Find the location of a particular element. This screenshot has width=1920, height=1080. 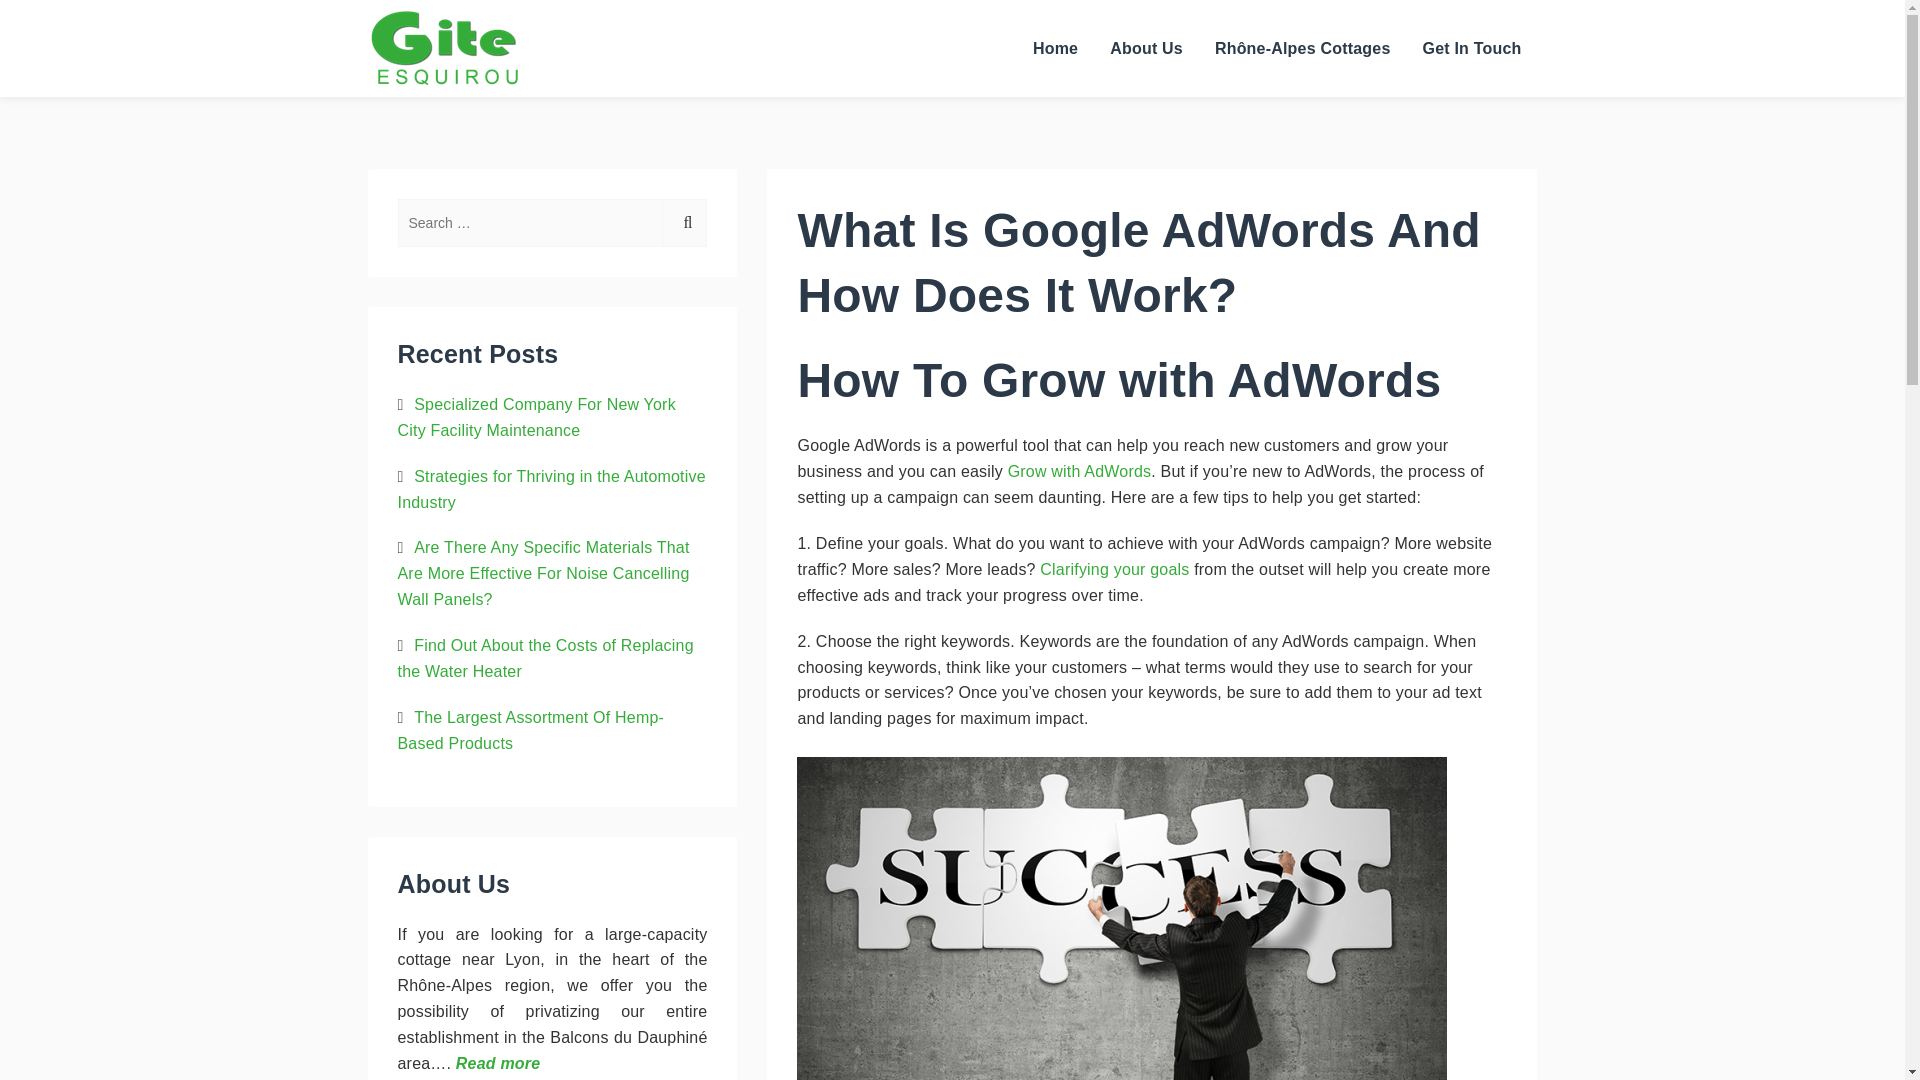

Strategies for Thriving in the Automotive Industry is located at coordinates (552, 488).